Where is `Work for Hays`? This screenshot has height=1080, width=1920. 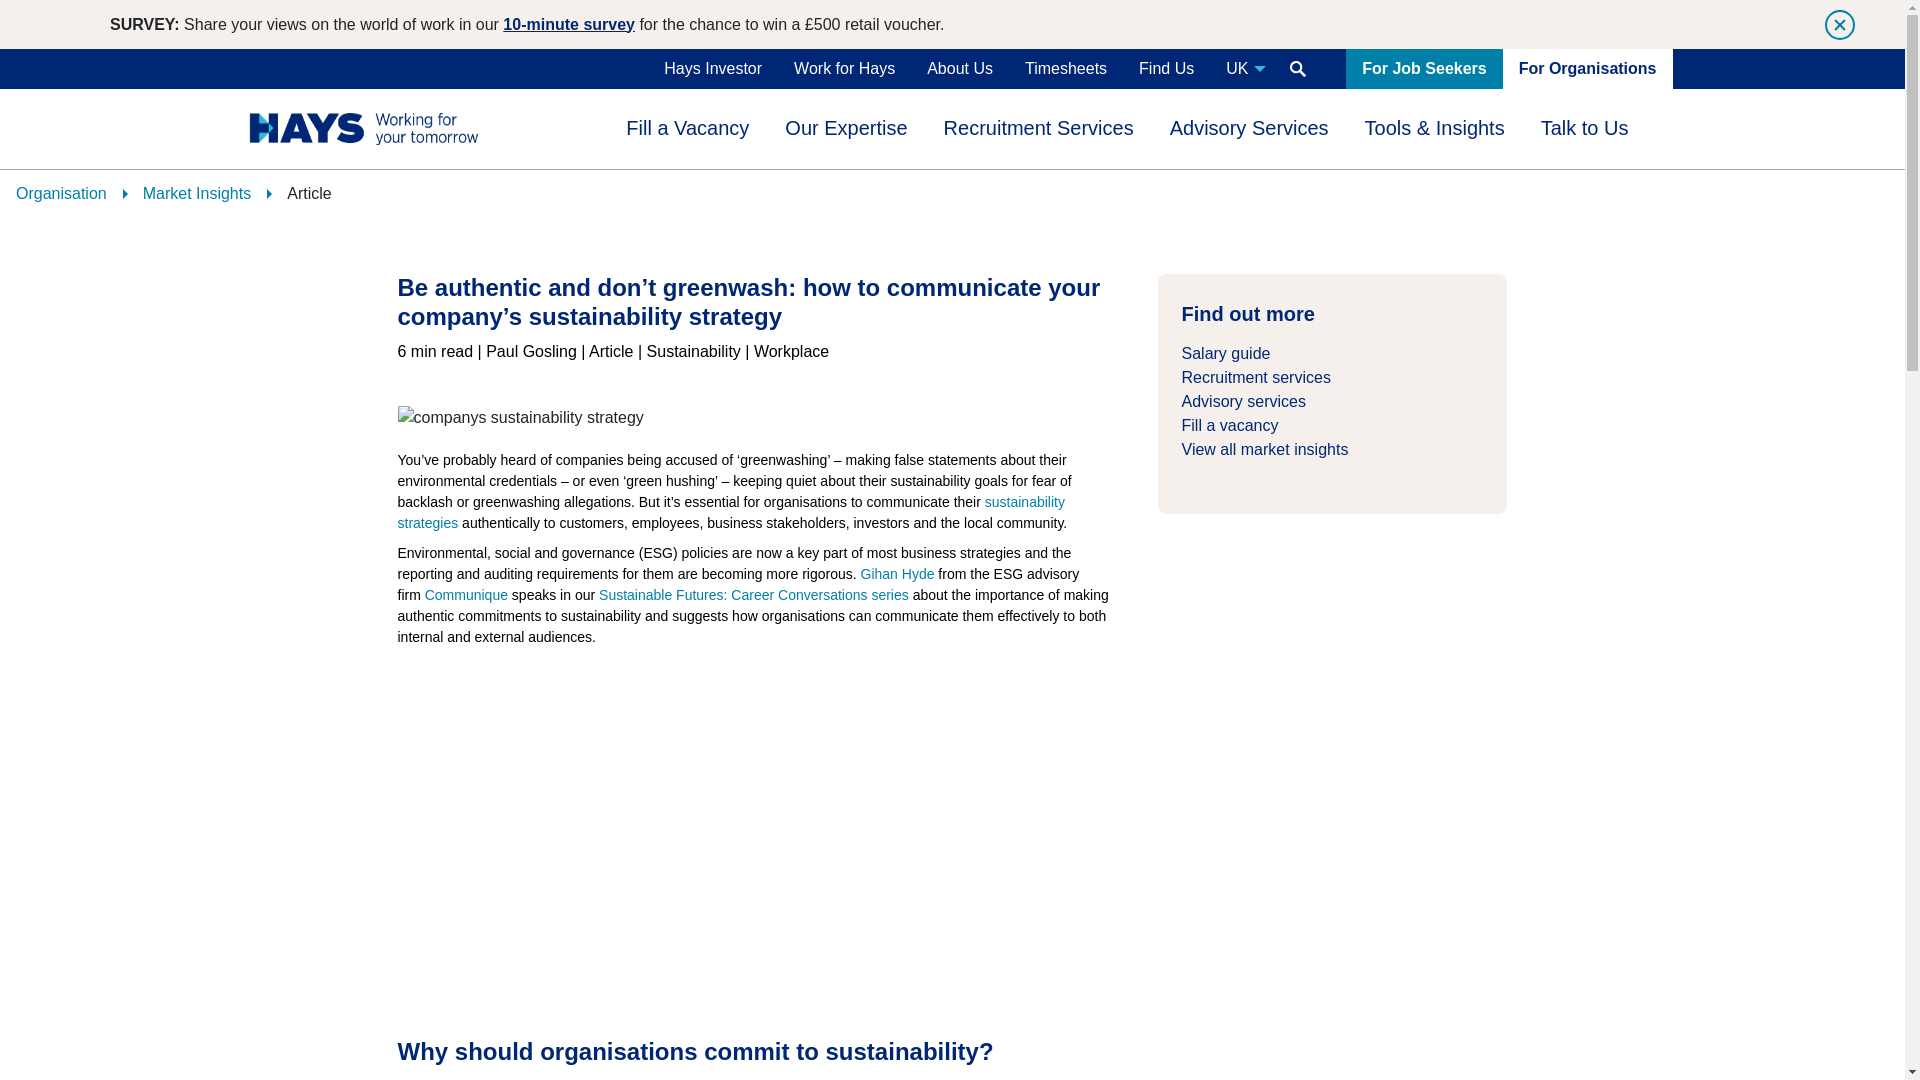
Work for Hays is located at coordinates (844, 68).